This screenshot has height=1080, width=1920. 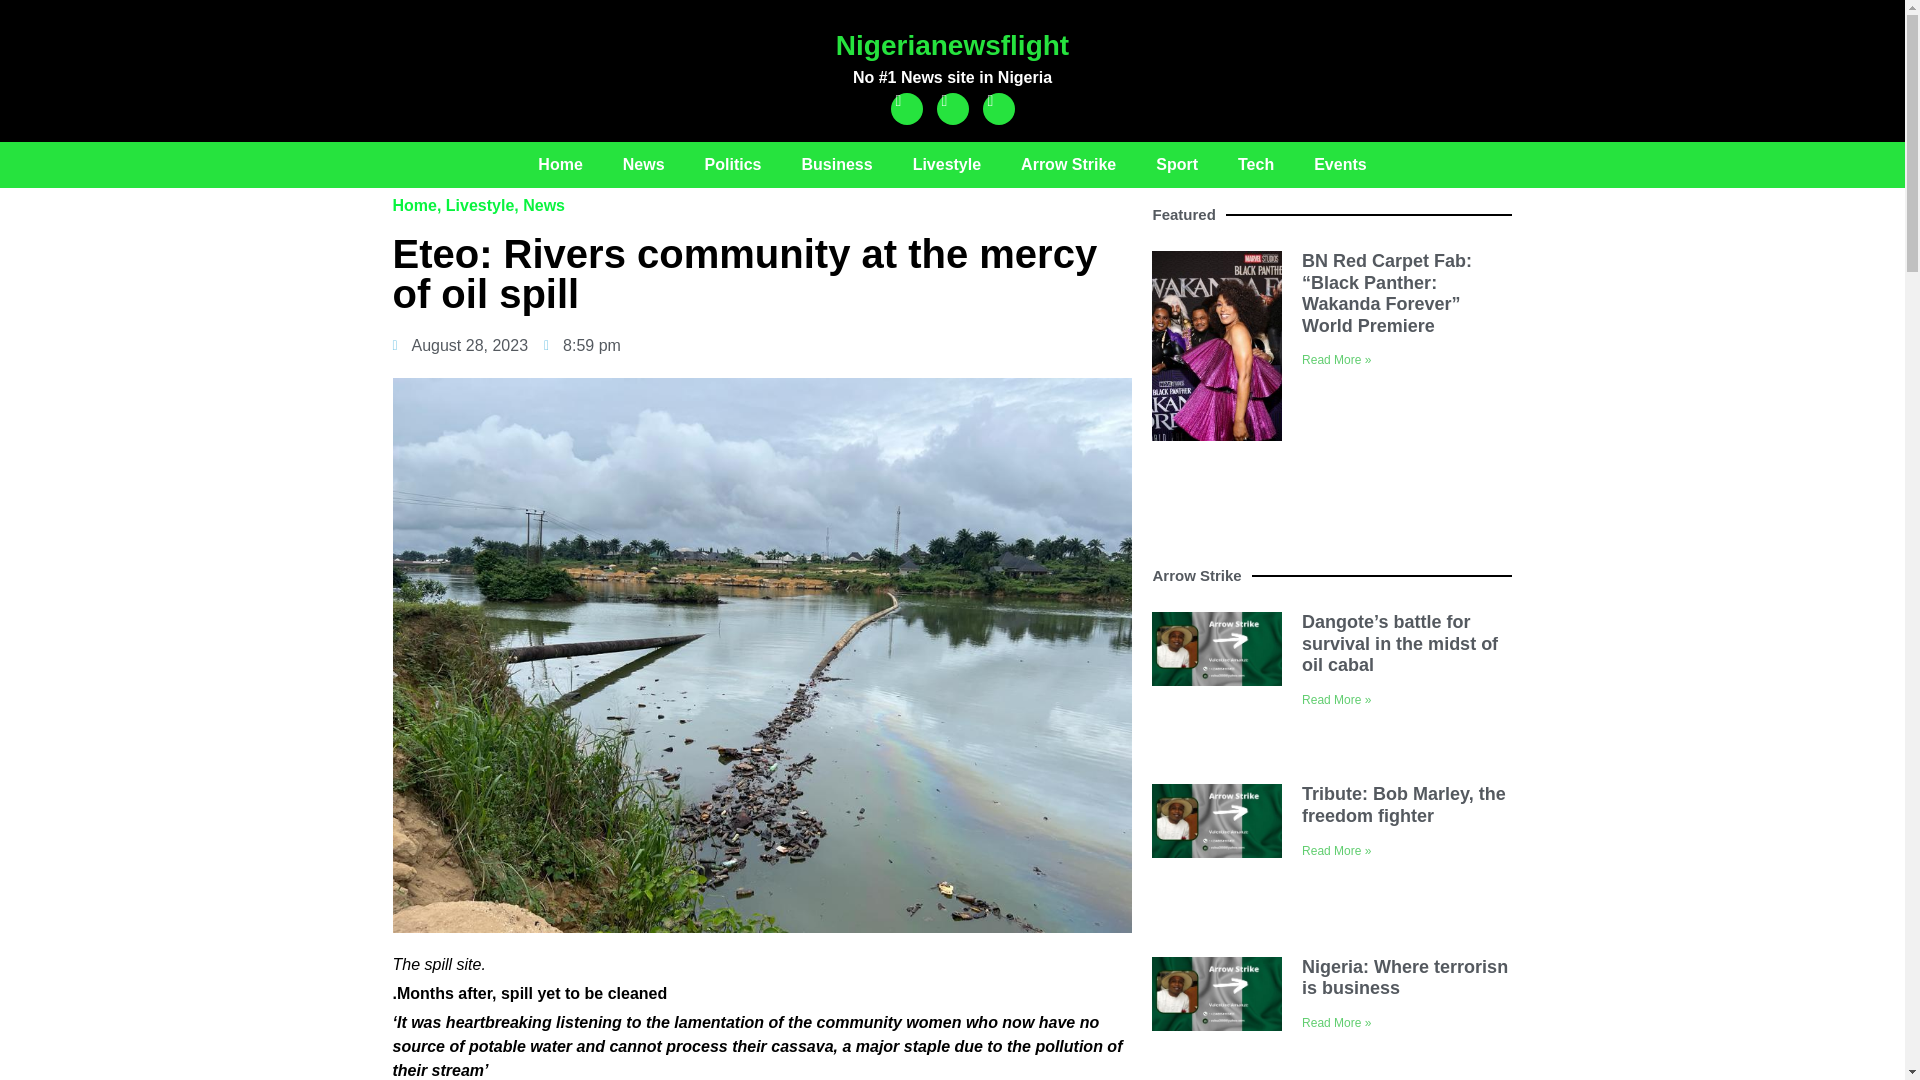 What do you see at coordinates (733, 164) in the screenshot?
I see `Politics` at bounding box center [733, 164].